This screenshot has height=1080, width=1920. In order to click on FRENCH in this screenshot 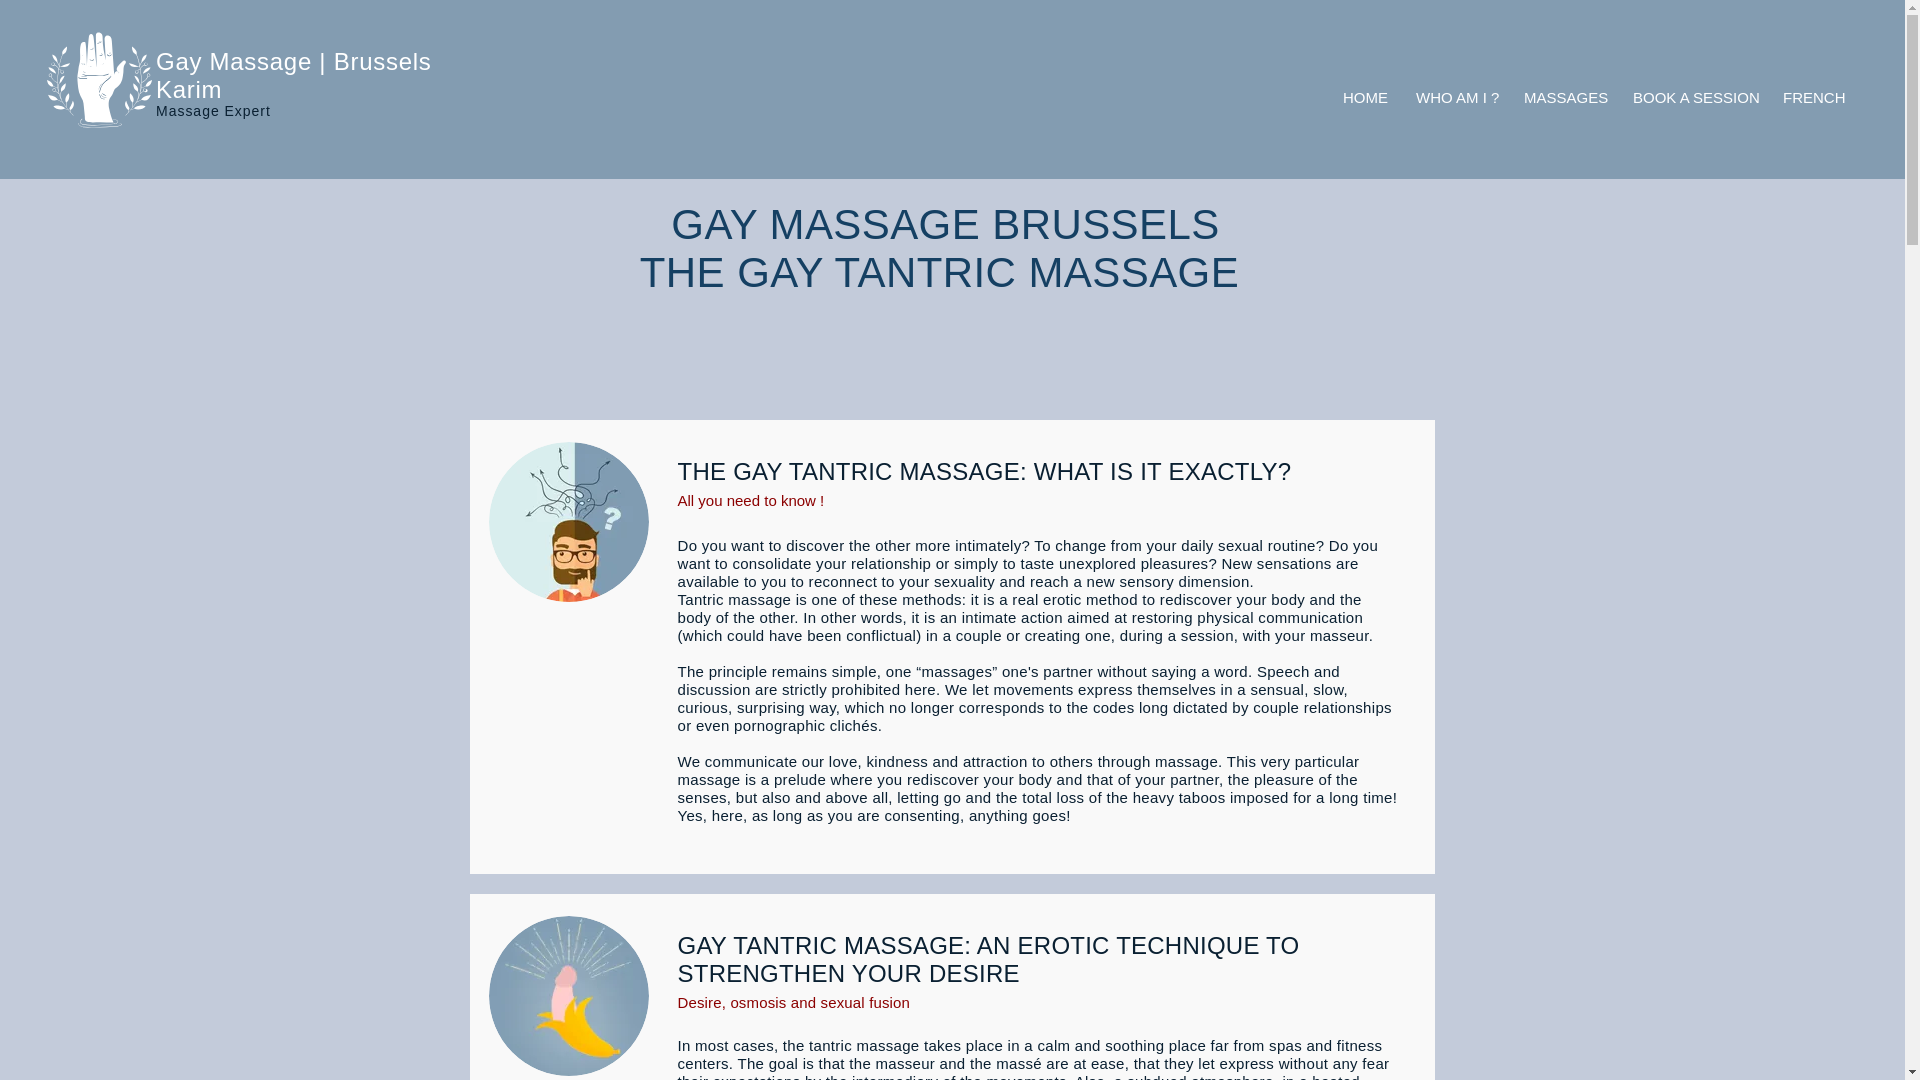, I will do `click(1812, 98)`.